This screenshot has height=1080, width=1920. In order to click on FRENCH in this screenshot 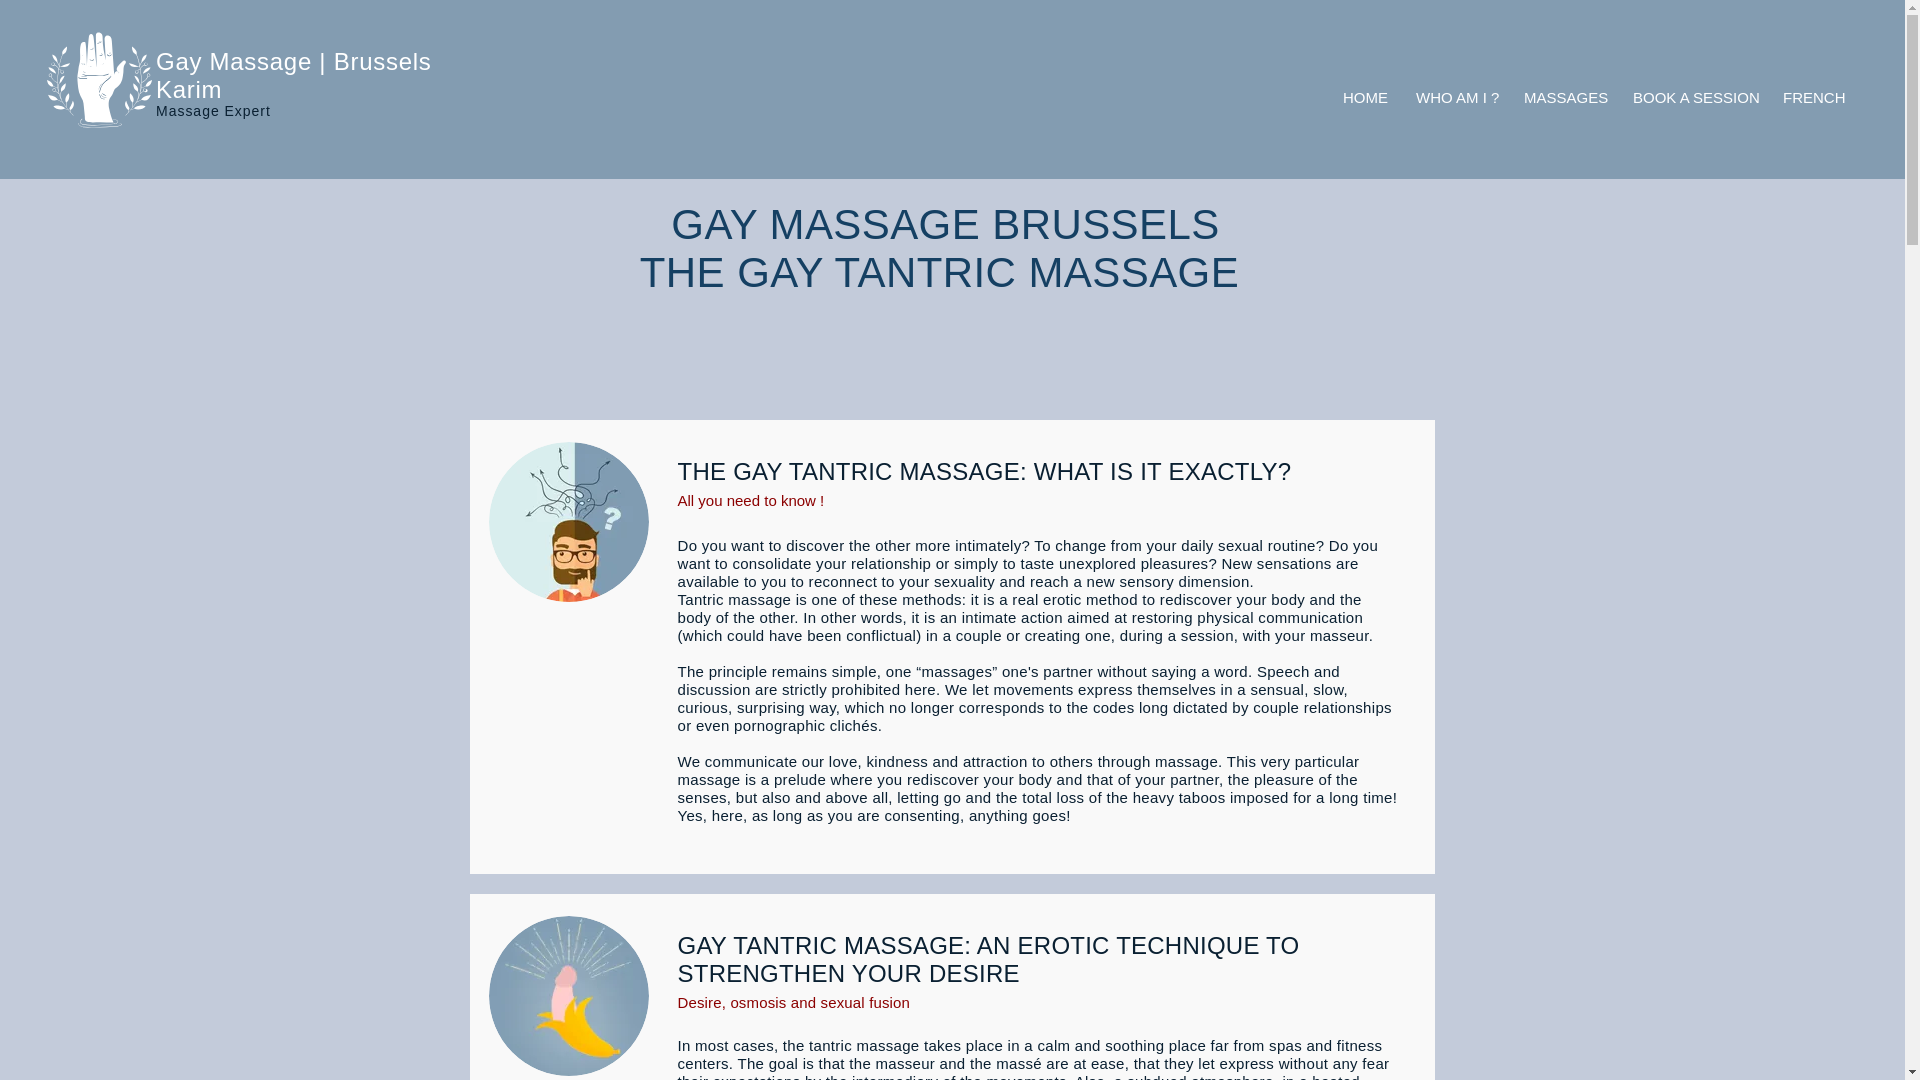, I will do `click(1812, 98)`.